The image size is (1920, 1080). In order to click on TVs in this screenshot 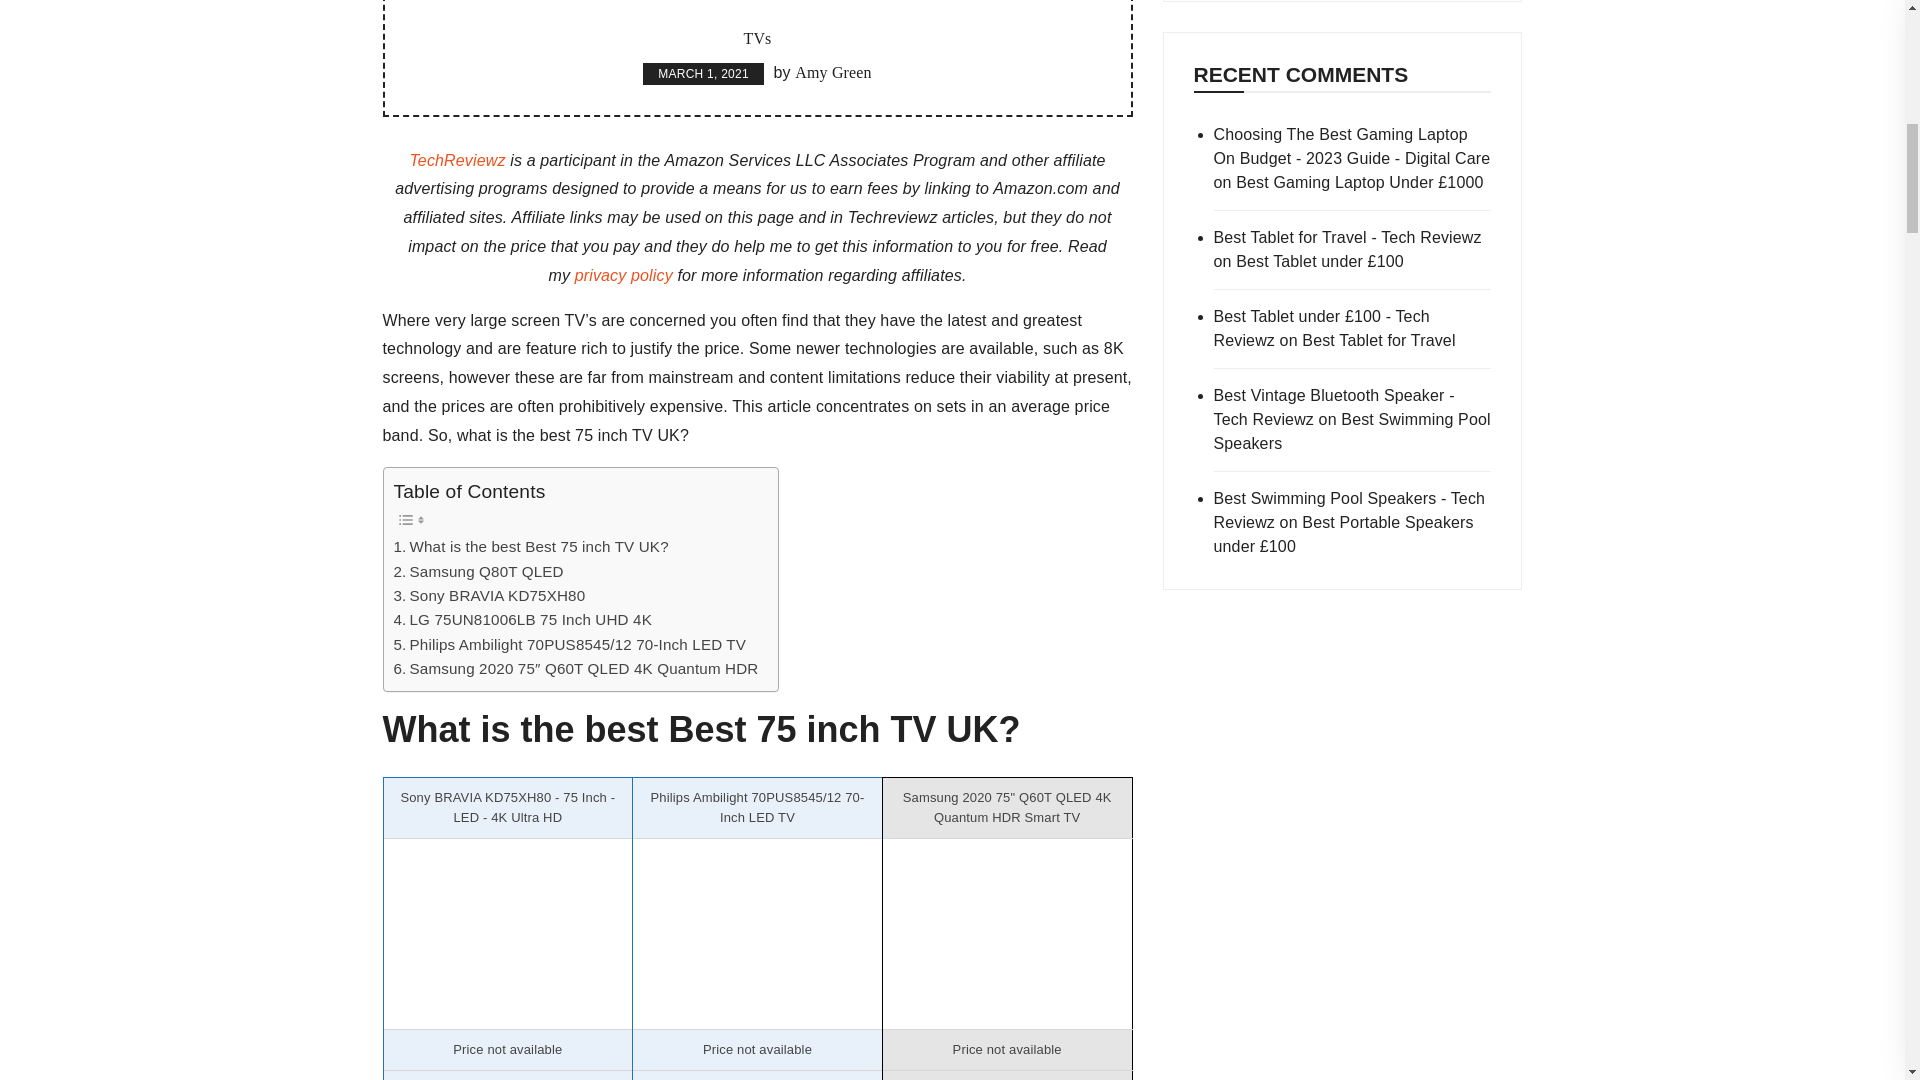, I will do `click(757, 38)`.